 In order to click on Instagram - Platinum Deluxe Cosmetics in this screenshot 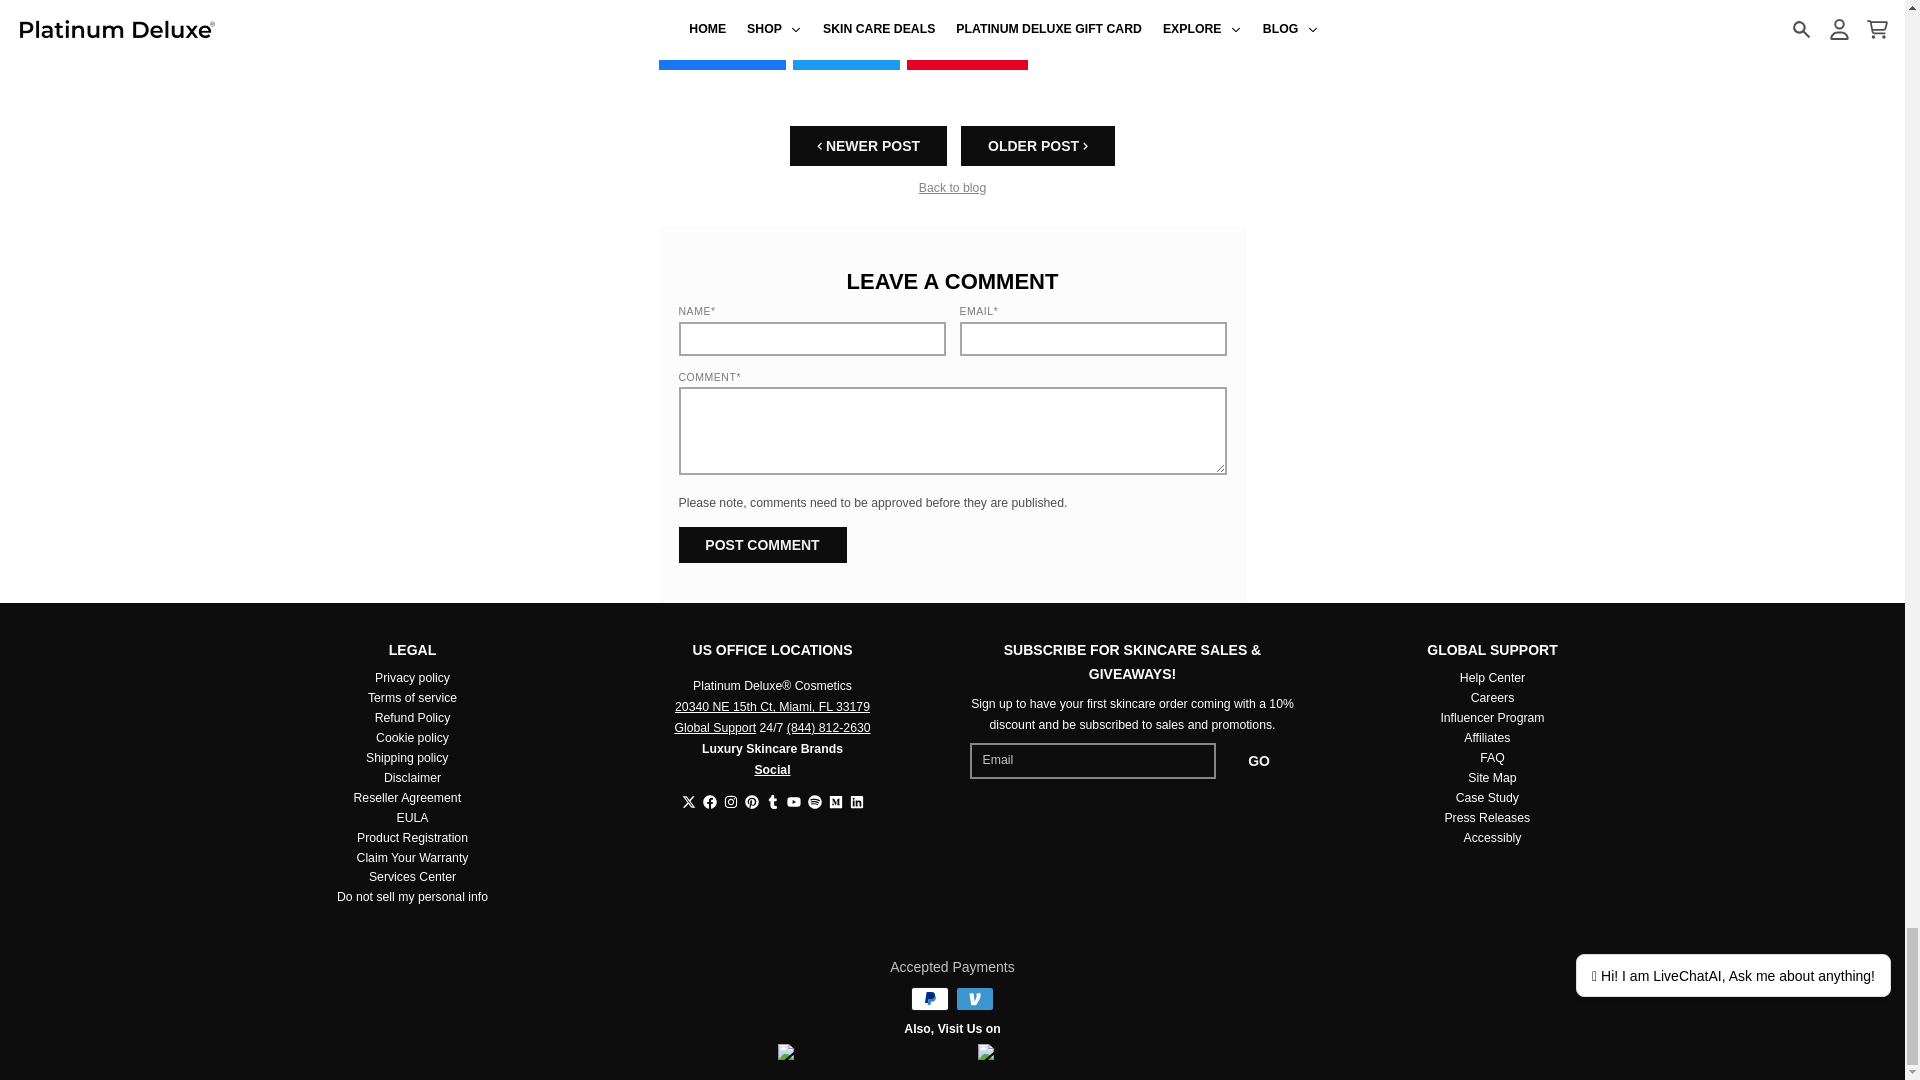, I will do `click(730, 801)`.